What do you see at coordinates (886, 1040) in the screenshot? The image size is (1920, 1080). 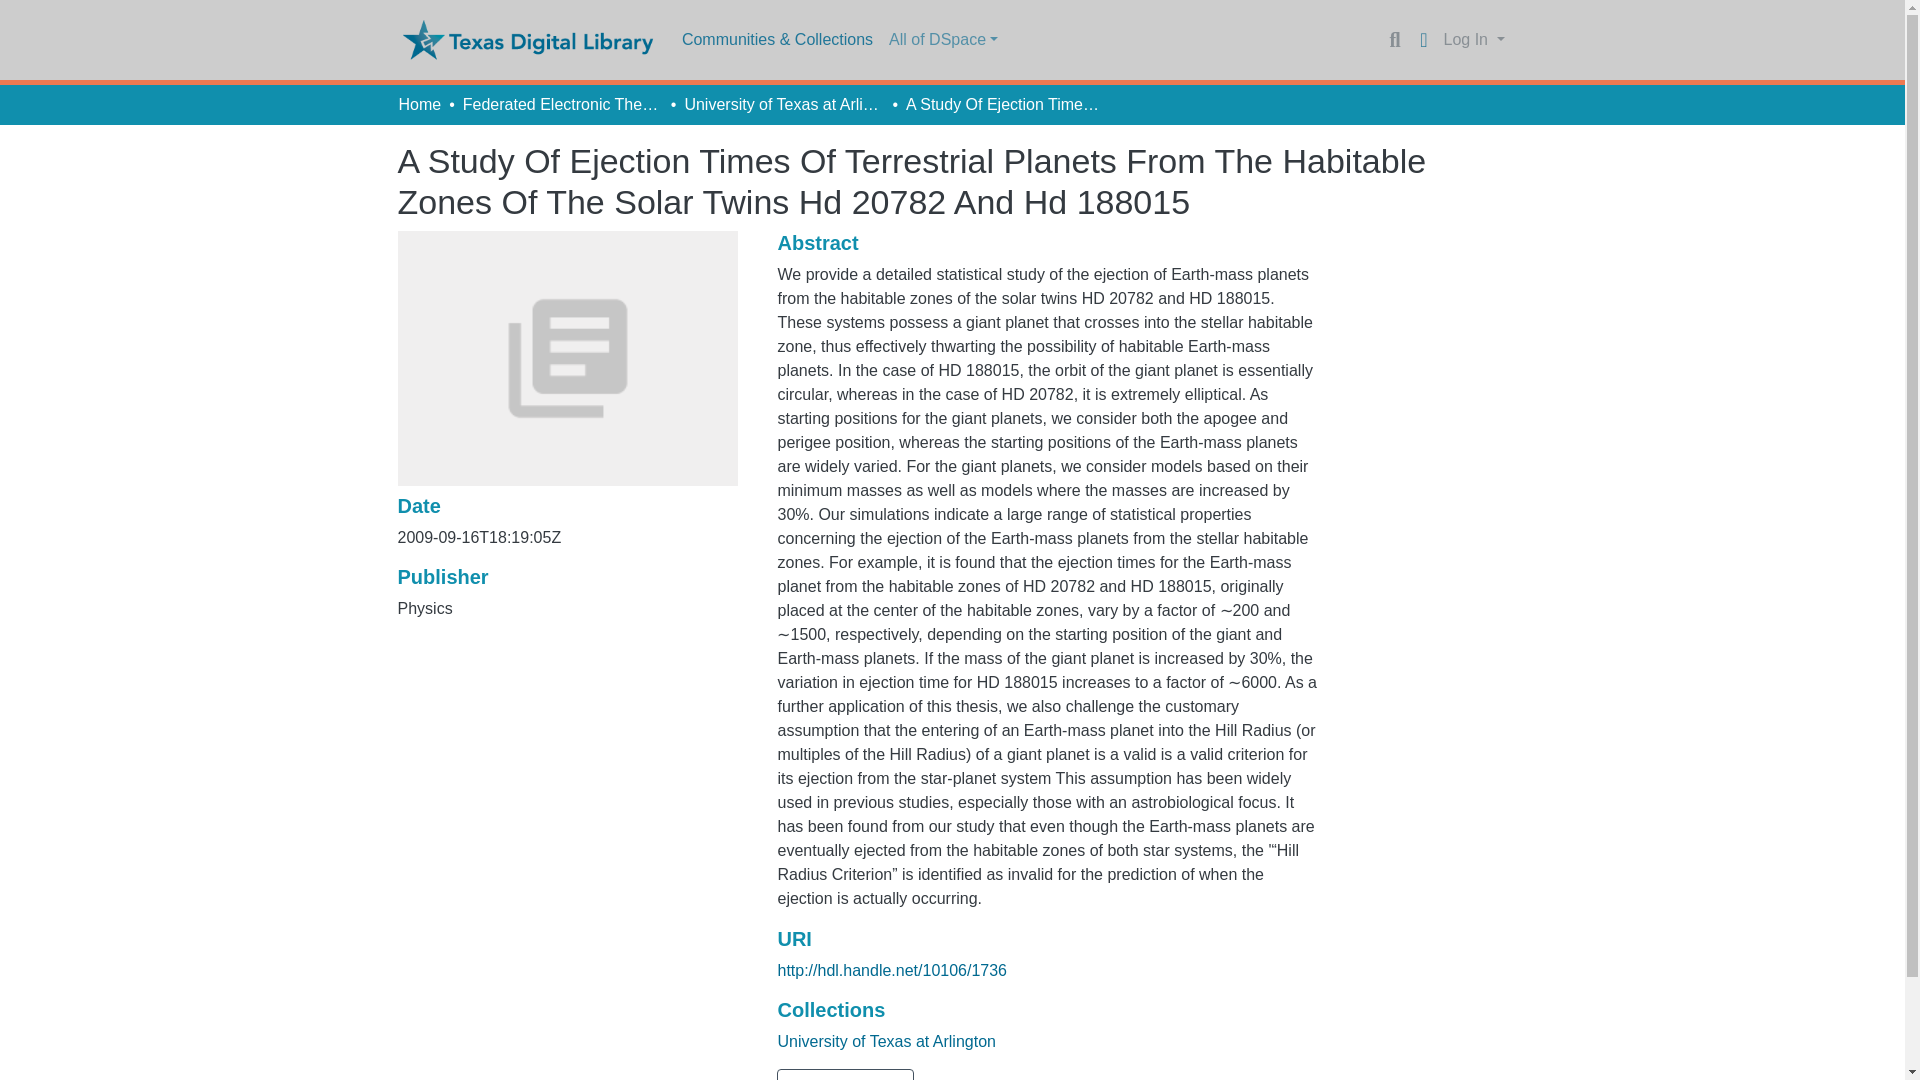 I see `University of Texas at Arlington` at bounding box center [886, 1040].